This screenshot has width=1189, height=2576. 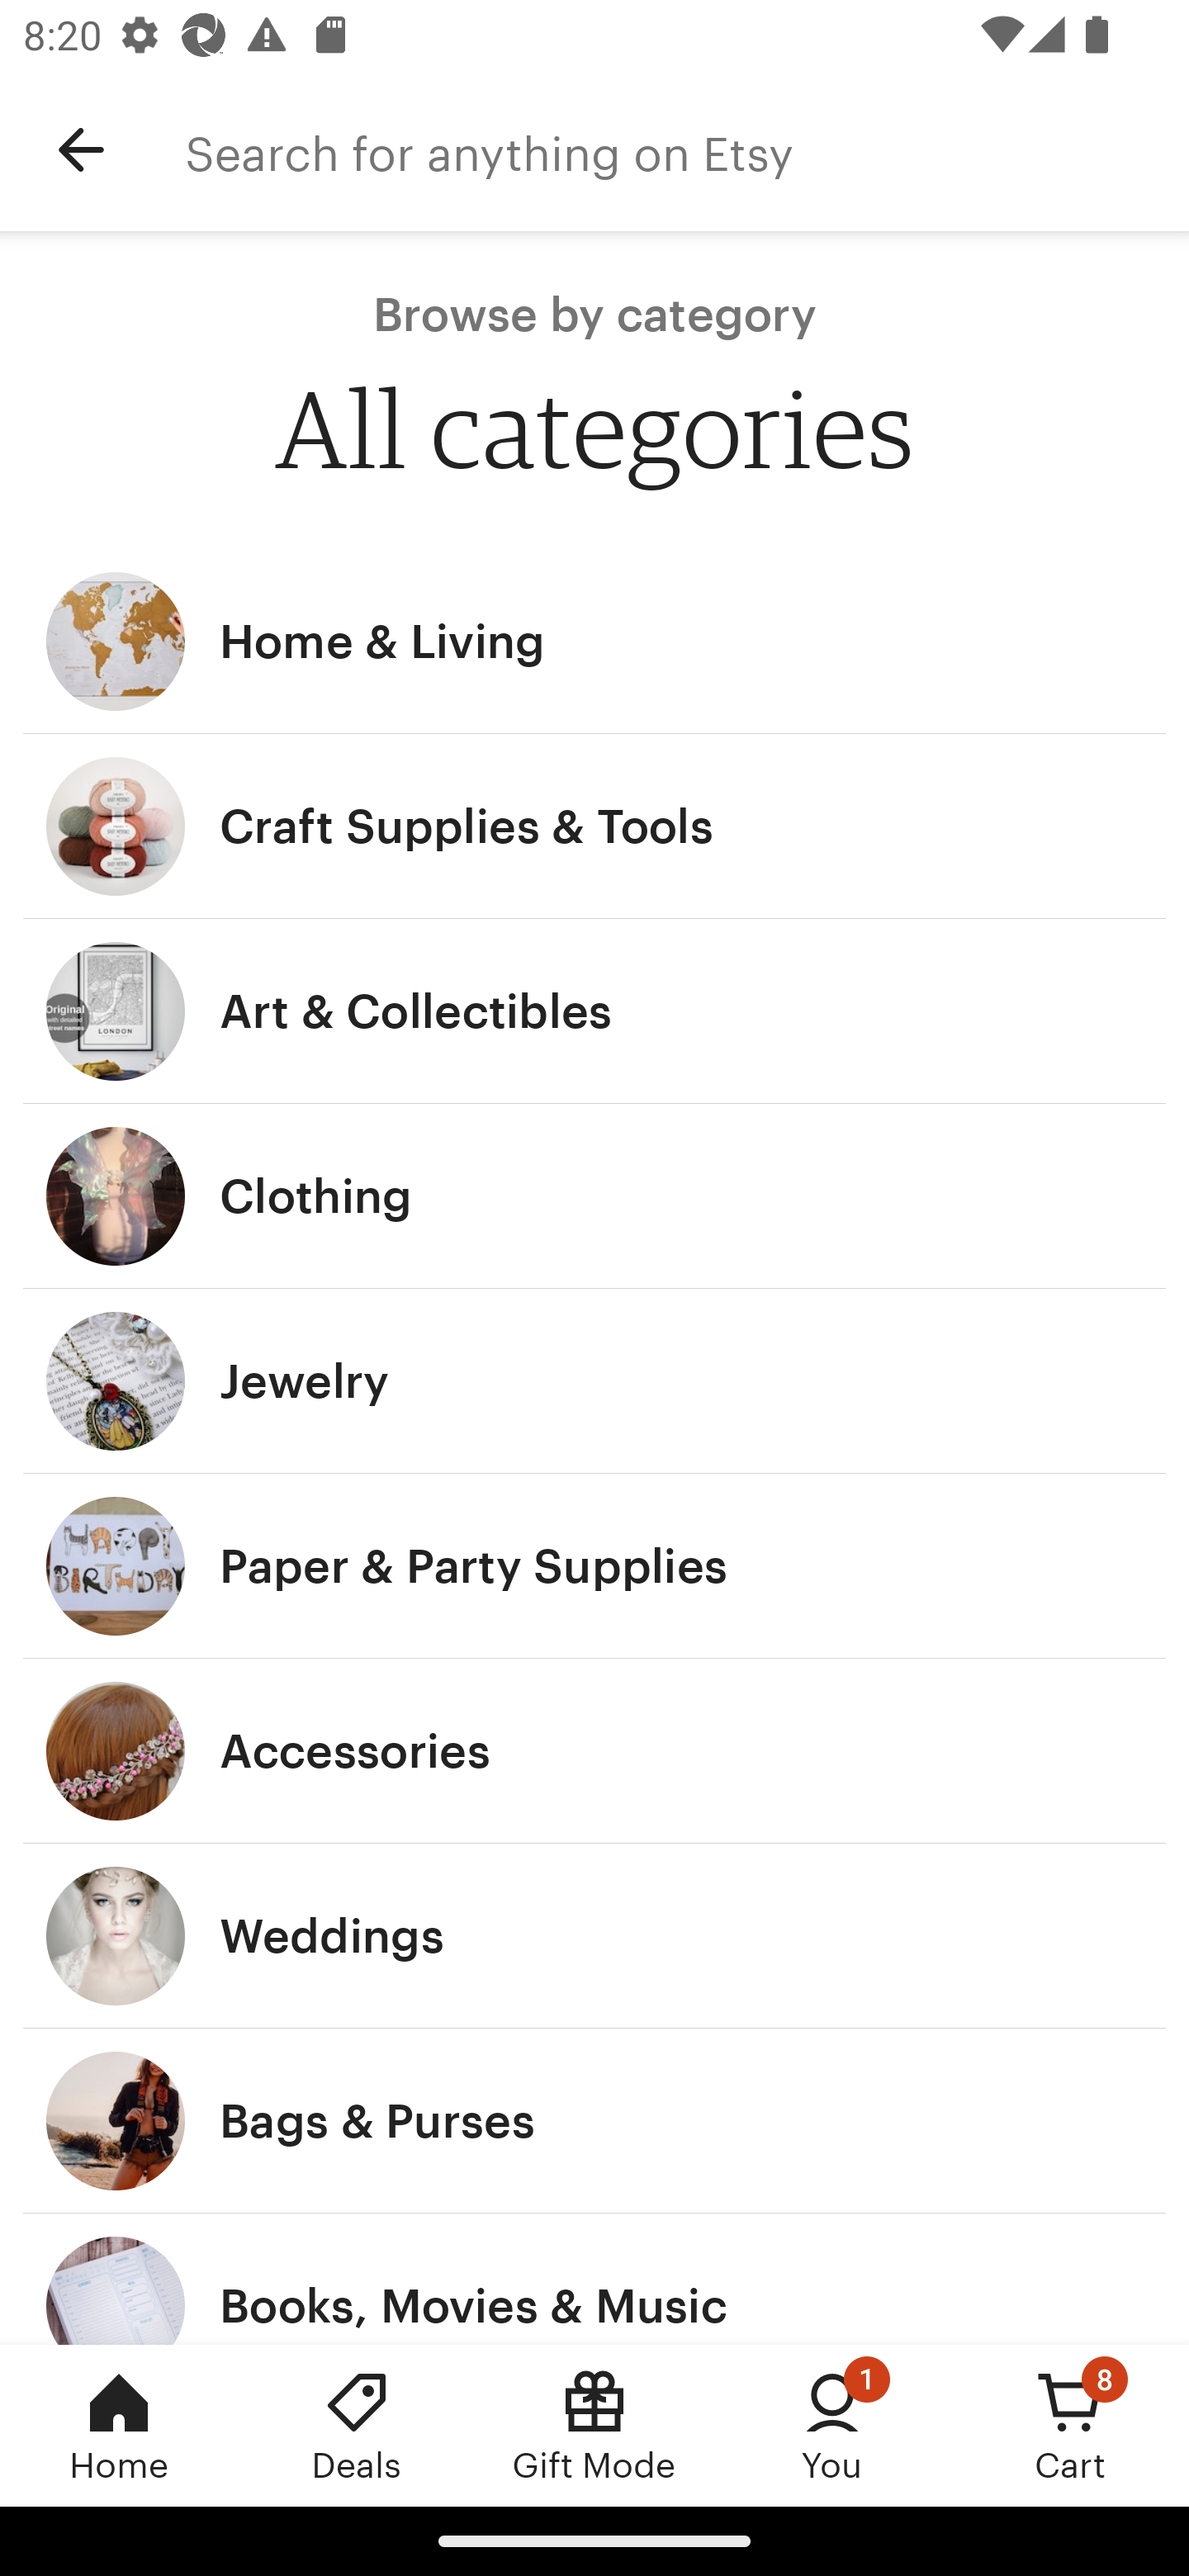 I want to click on Jewelry, so click(x=594, y=1380).